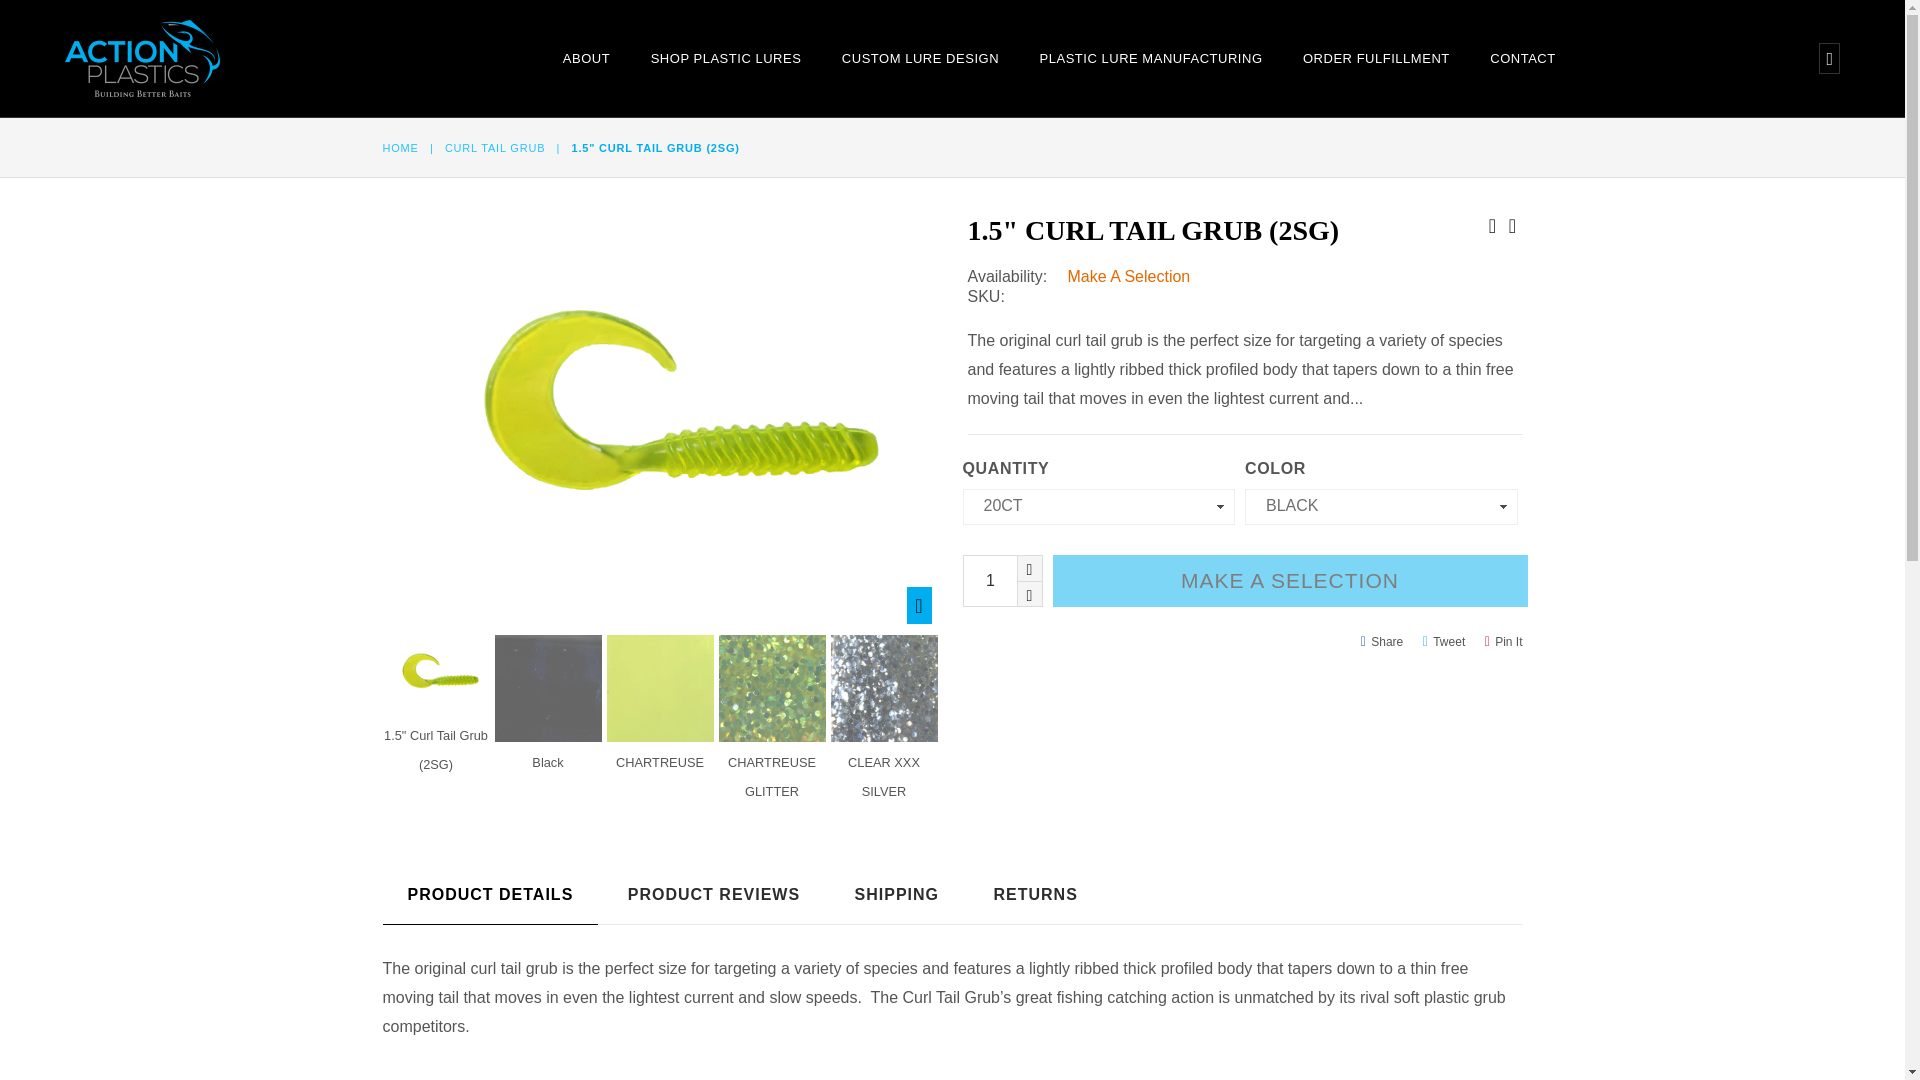 This screenshot has width=1920, height=1080. Describe the element at coordinates (920, 57) in the screenshot. I see `CUSTOM LURE DESIGN` at that location.